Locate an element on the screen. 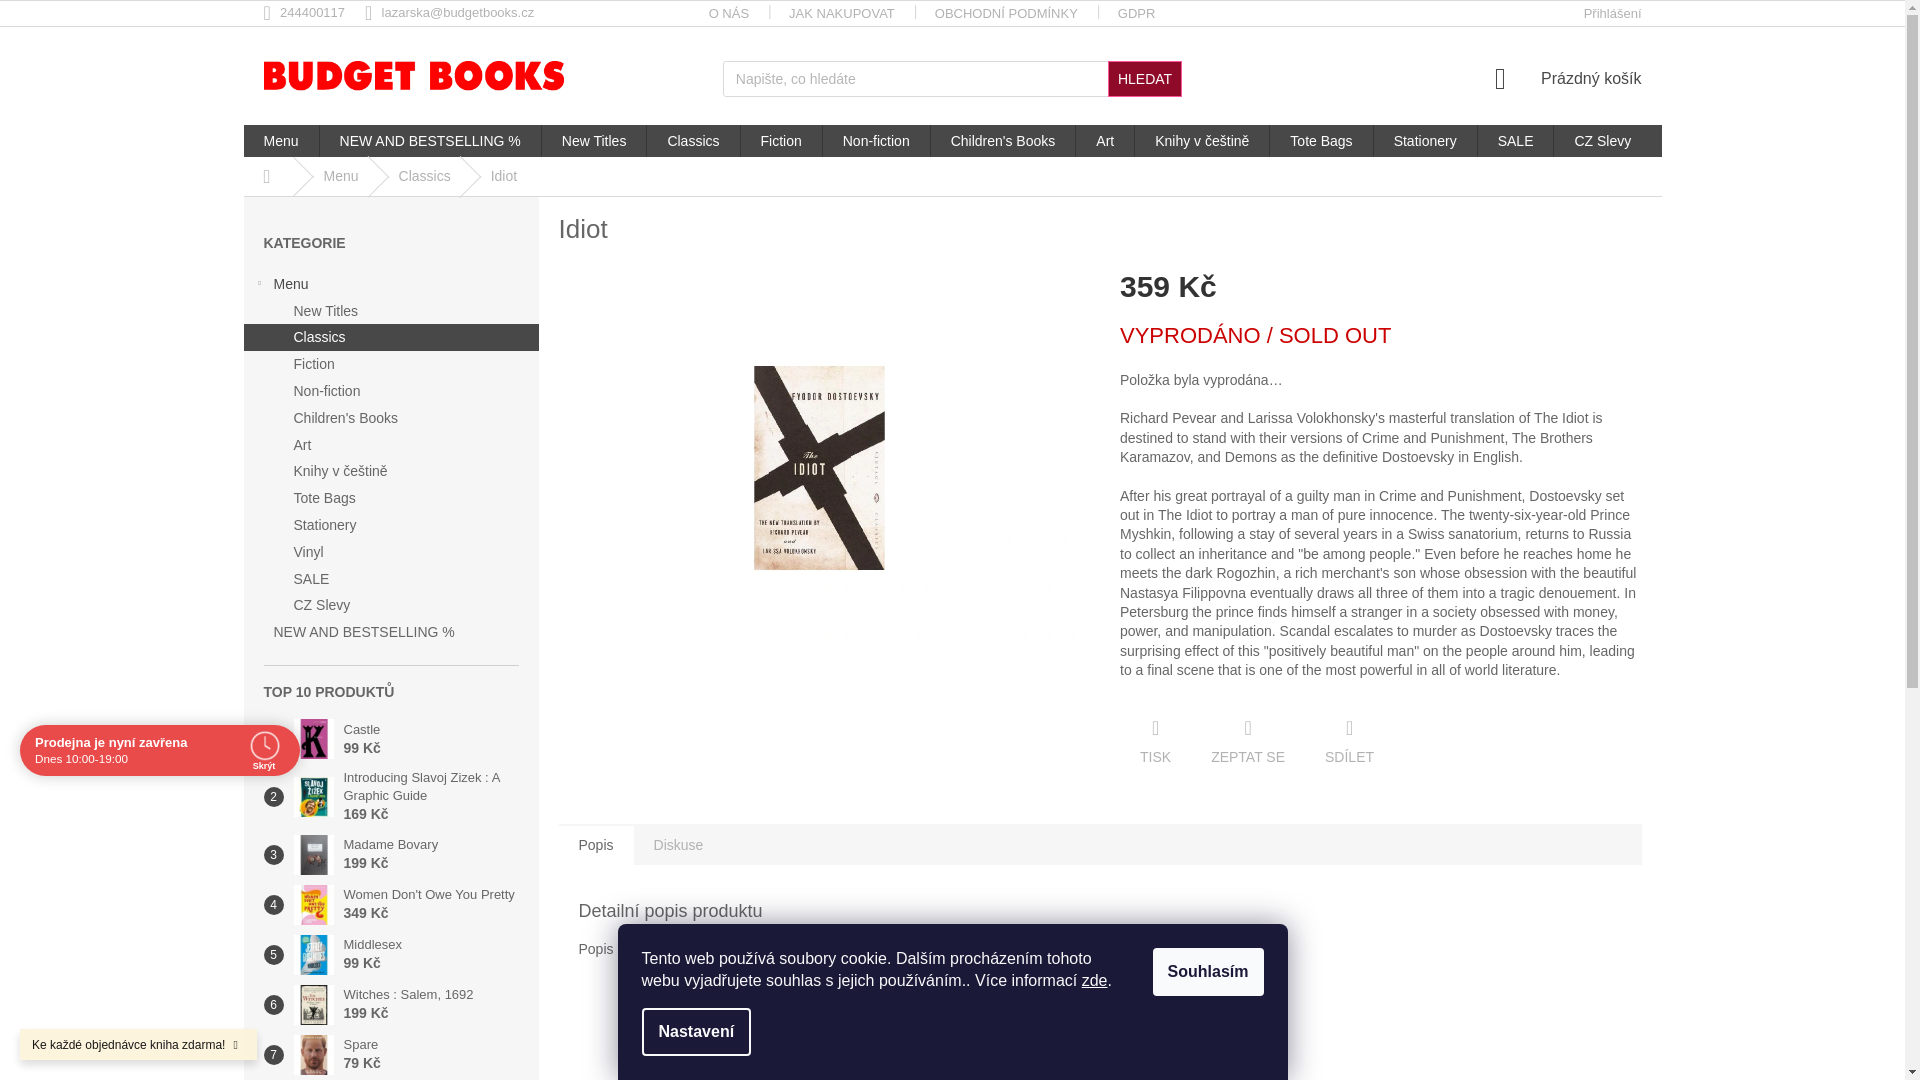 This screenshot has height=1080, width=1920. Tisknout produkt is located at coordinates (1154, 742).